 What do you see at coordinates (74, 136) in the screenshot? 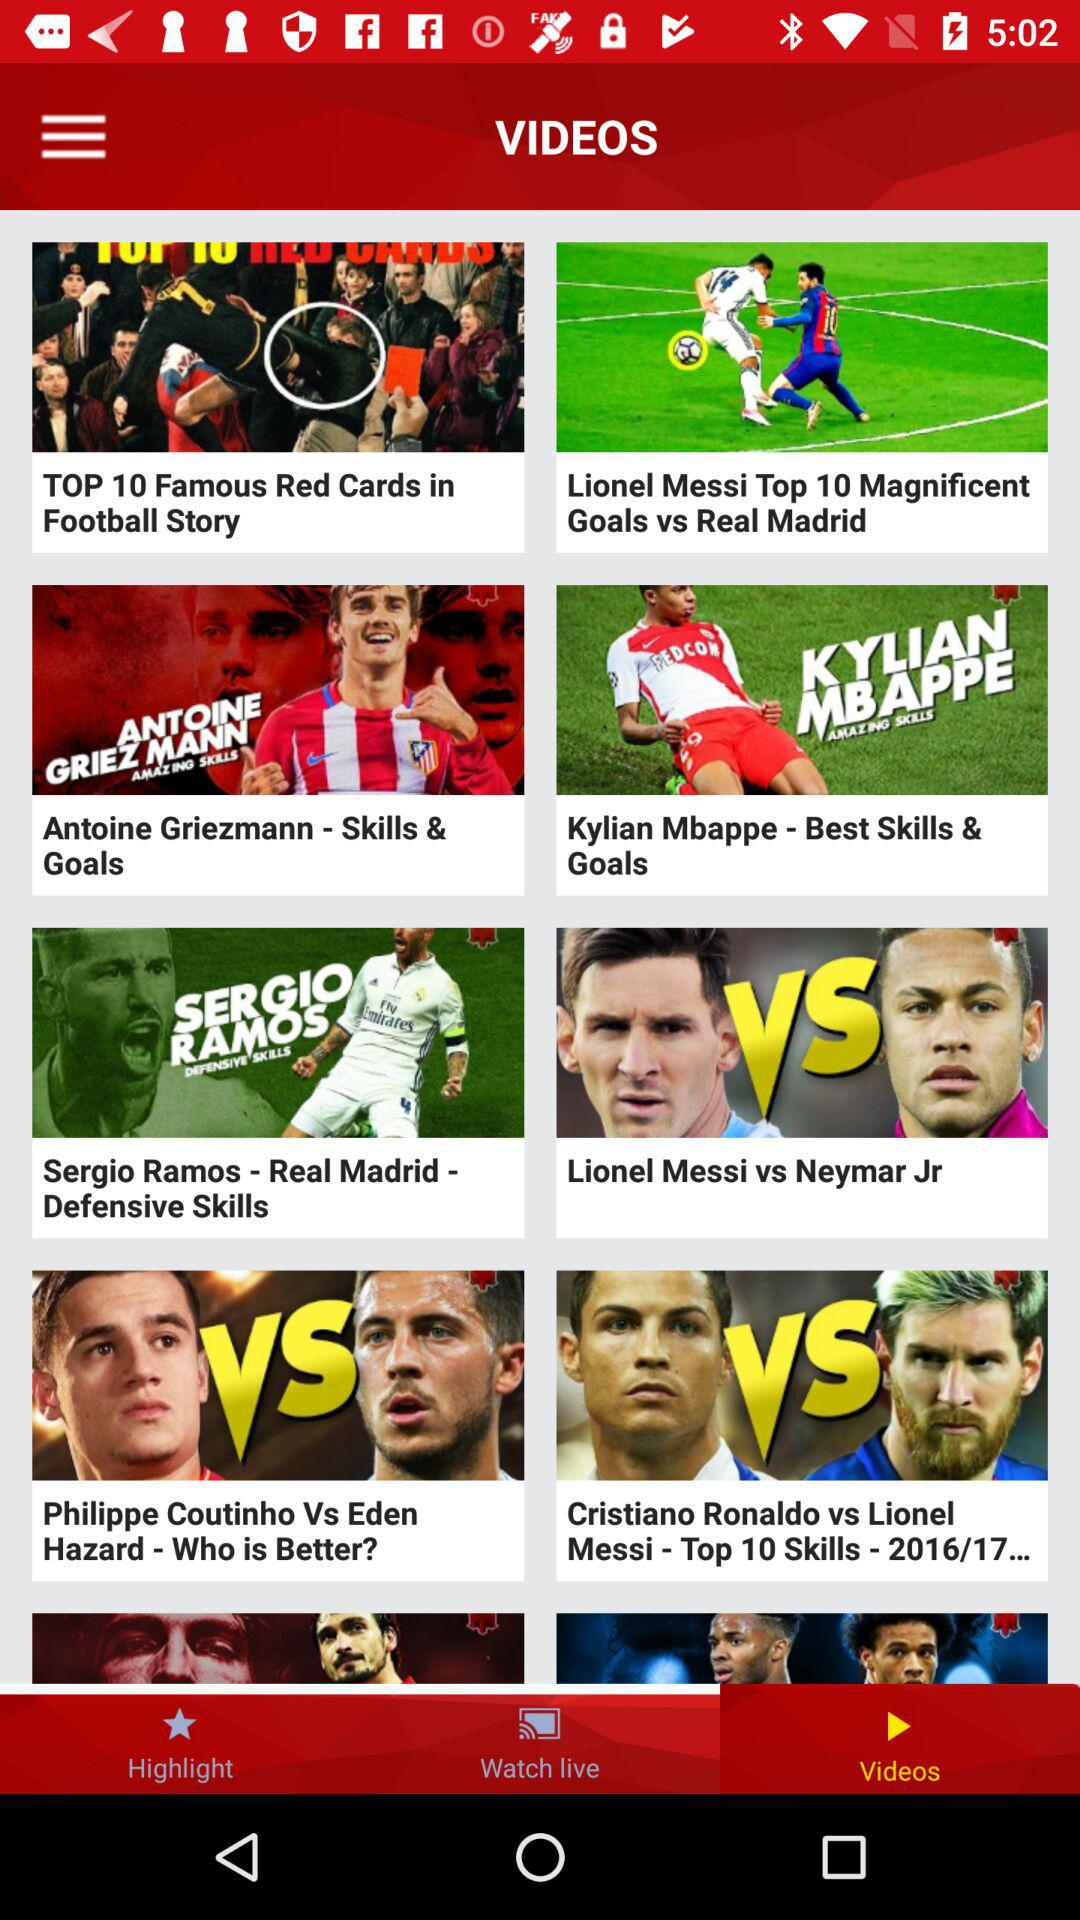
I see `menu options` at bounding box center [74, 136].